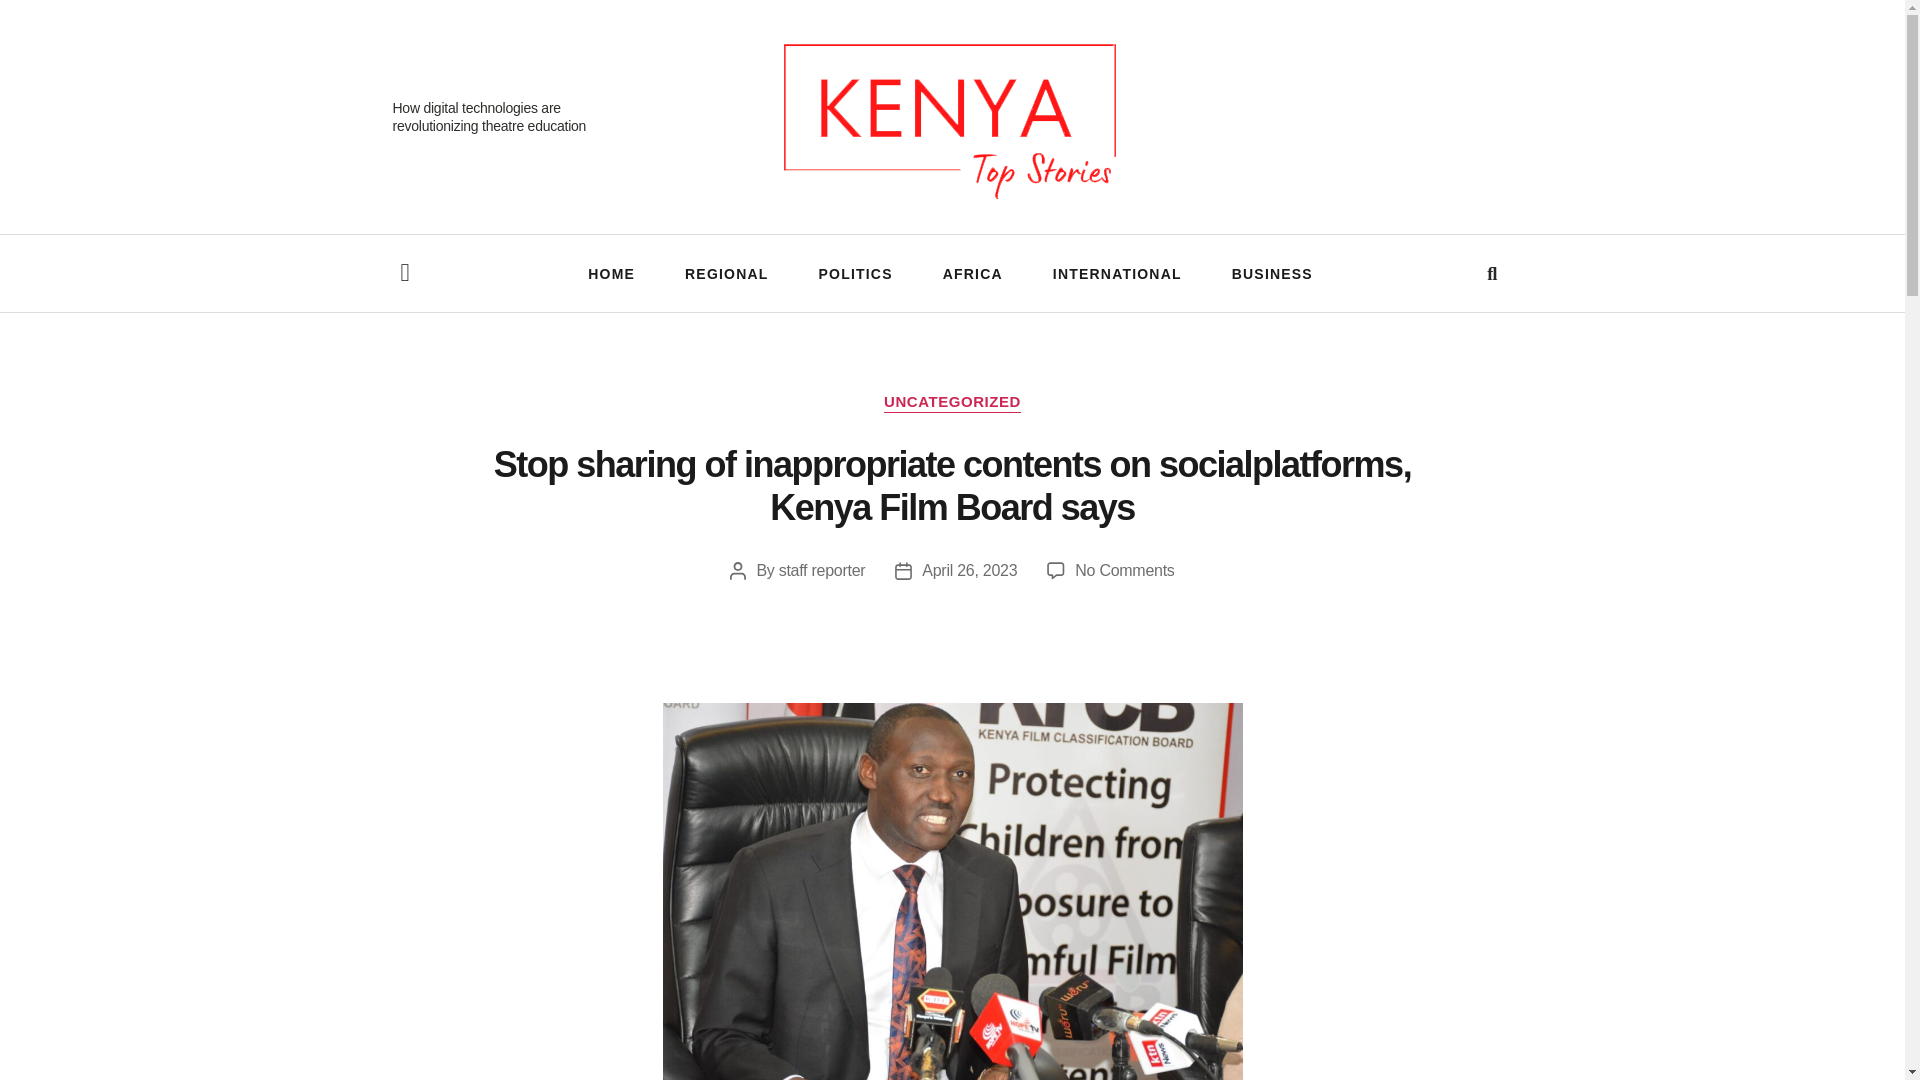  I want to click on staff reporter, so click(822, 570).